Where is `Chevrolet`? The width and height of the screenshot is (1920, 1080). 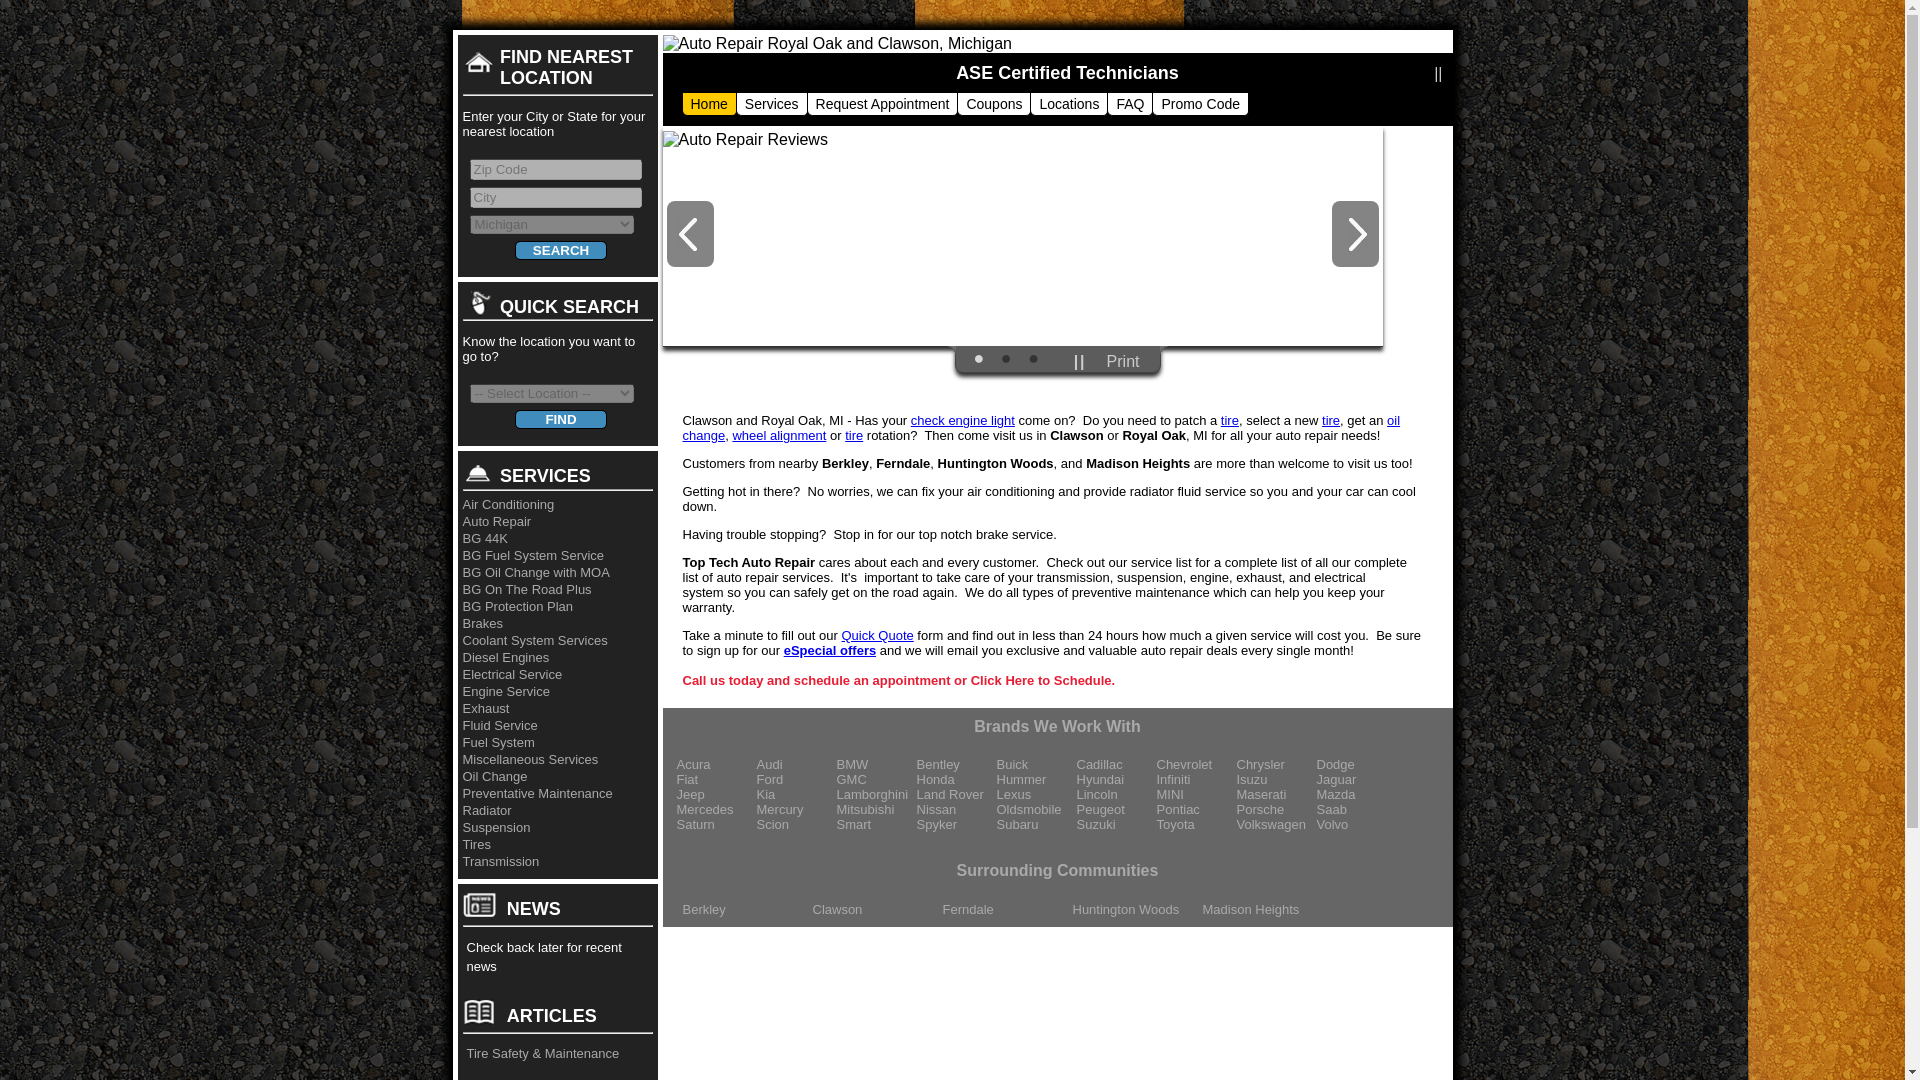 Chevrolet is located at coordinates (1196, 764).